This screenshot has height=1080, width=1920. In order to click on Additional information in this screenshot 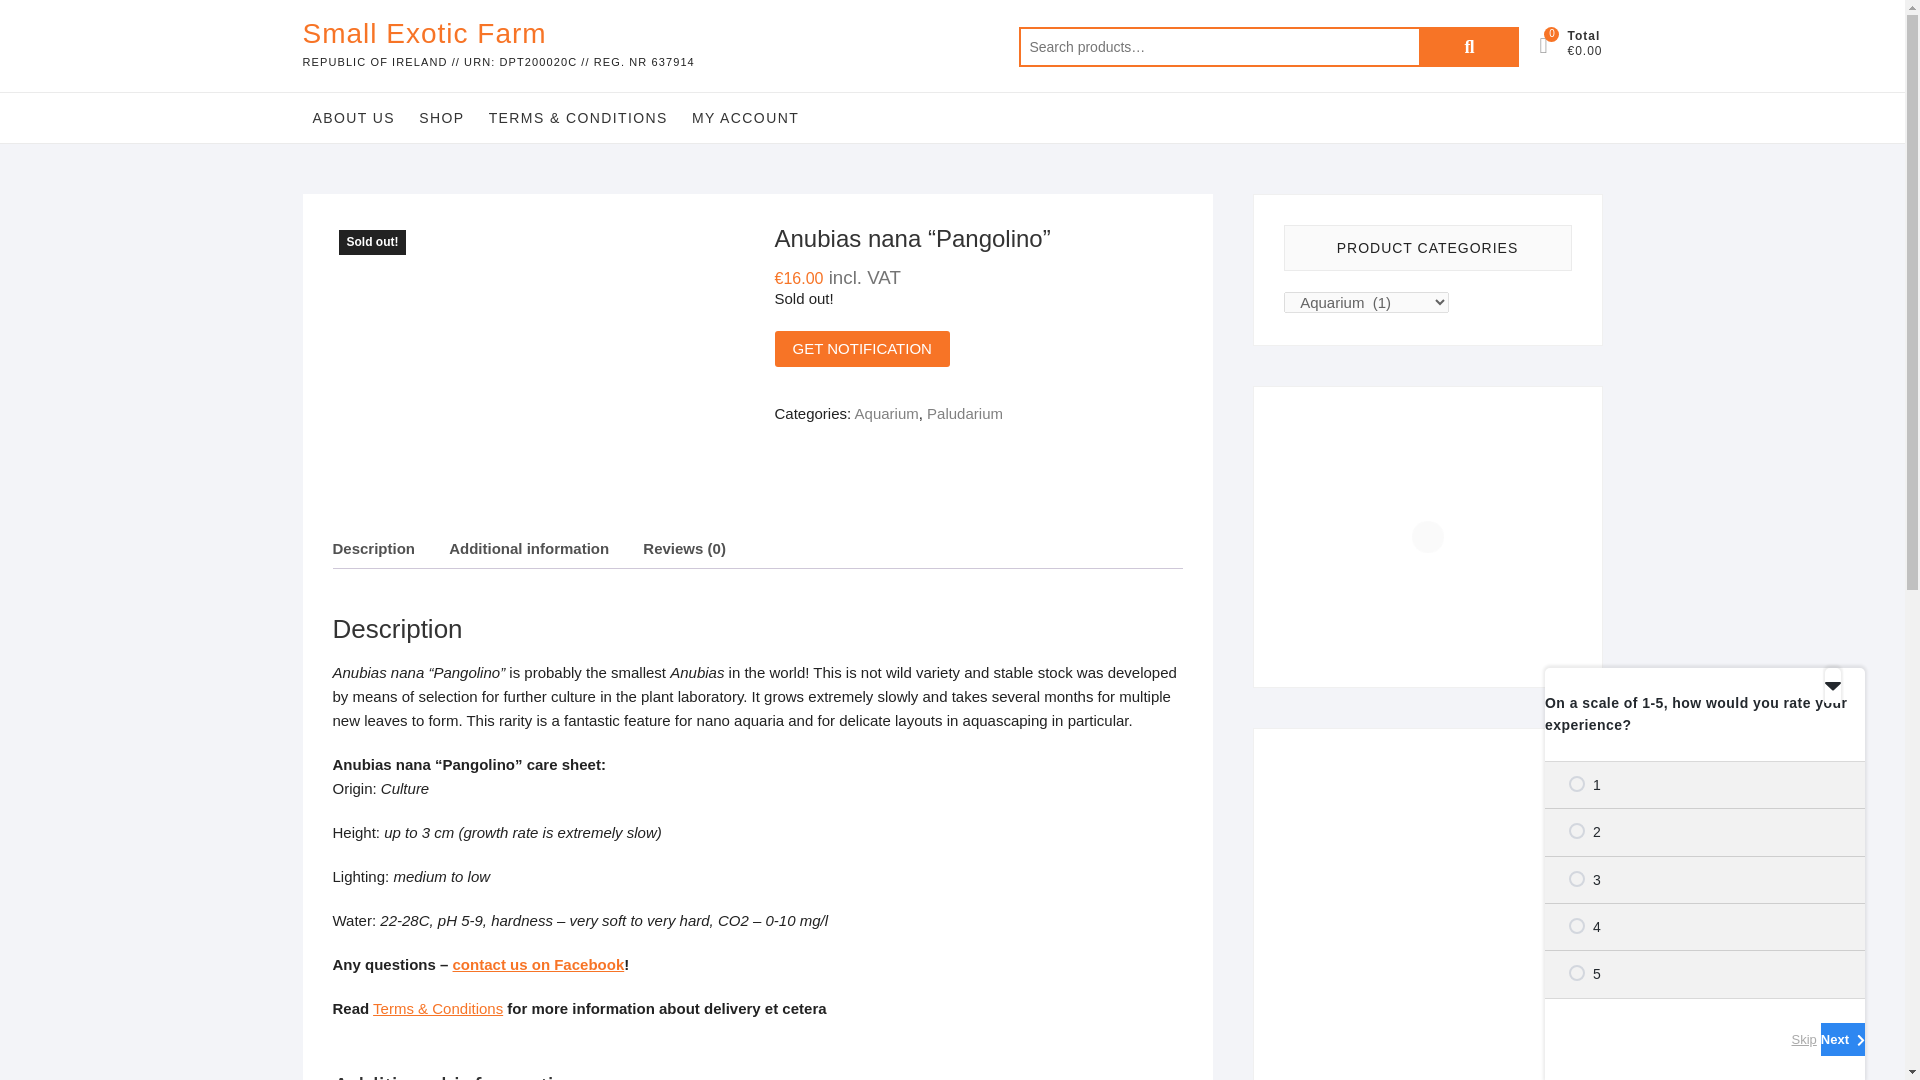, I will do `click(528, 550)`.